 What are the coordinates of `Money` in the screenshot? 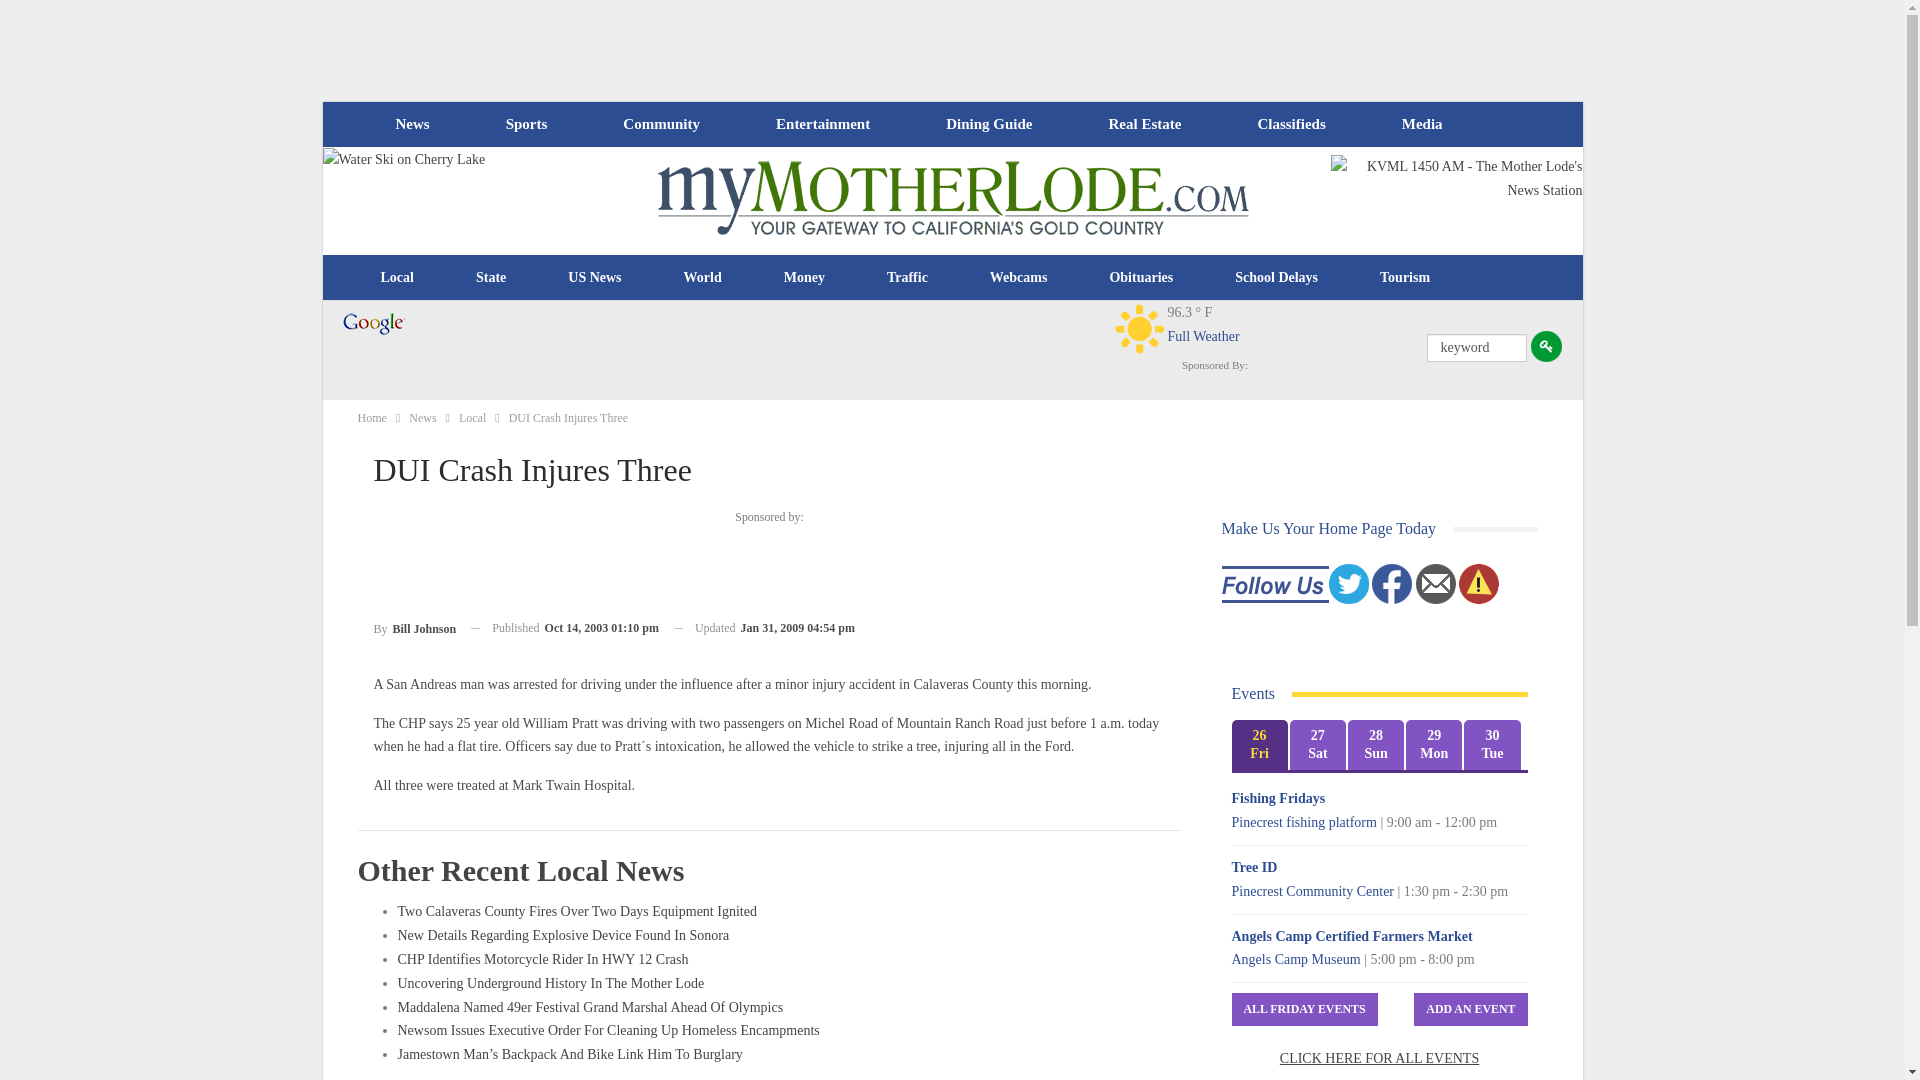 It's located at (804, 278).